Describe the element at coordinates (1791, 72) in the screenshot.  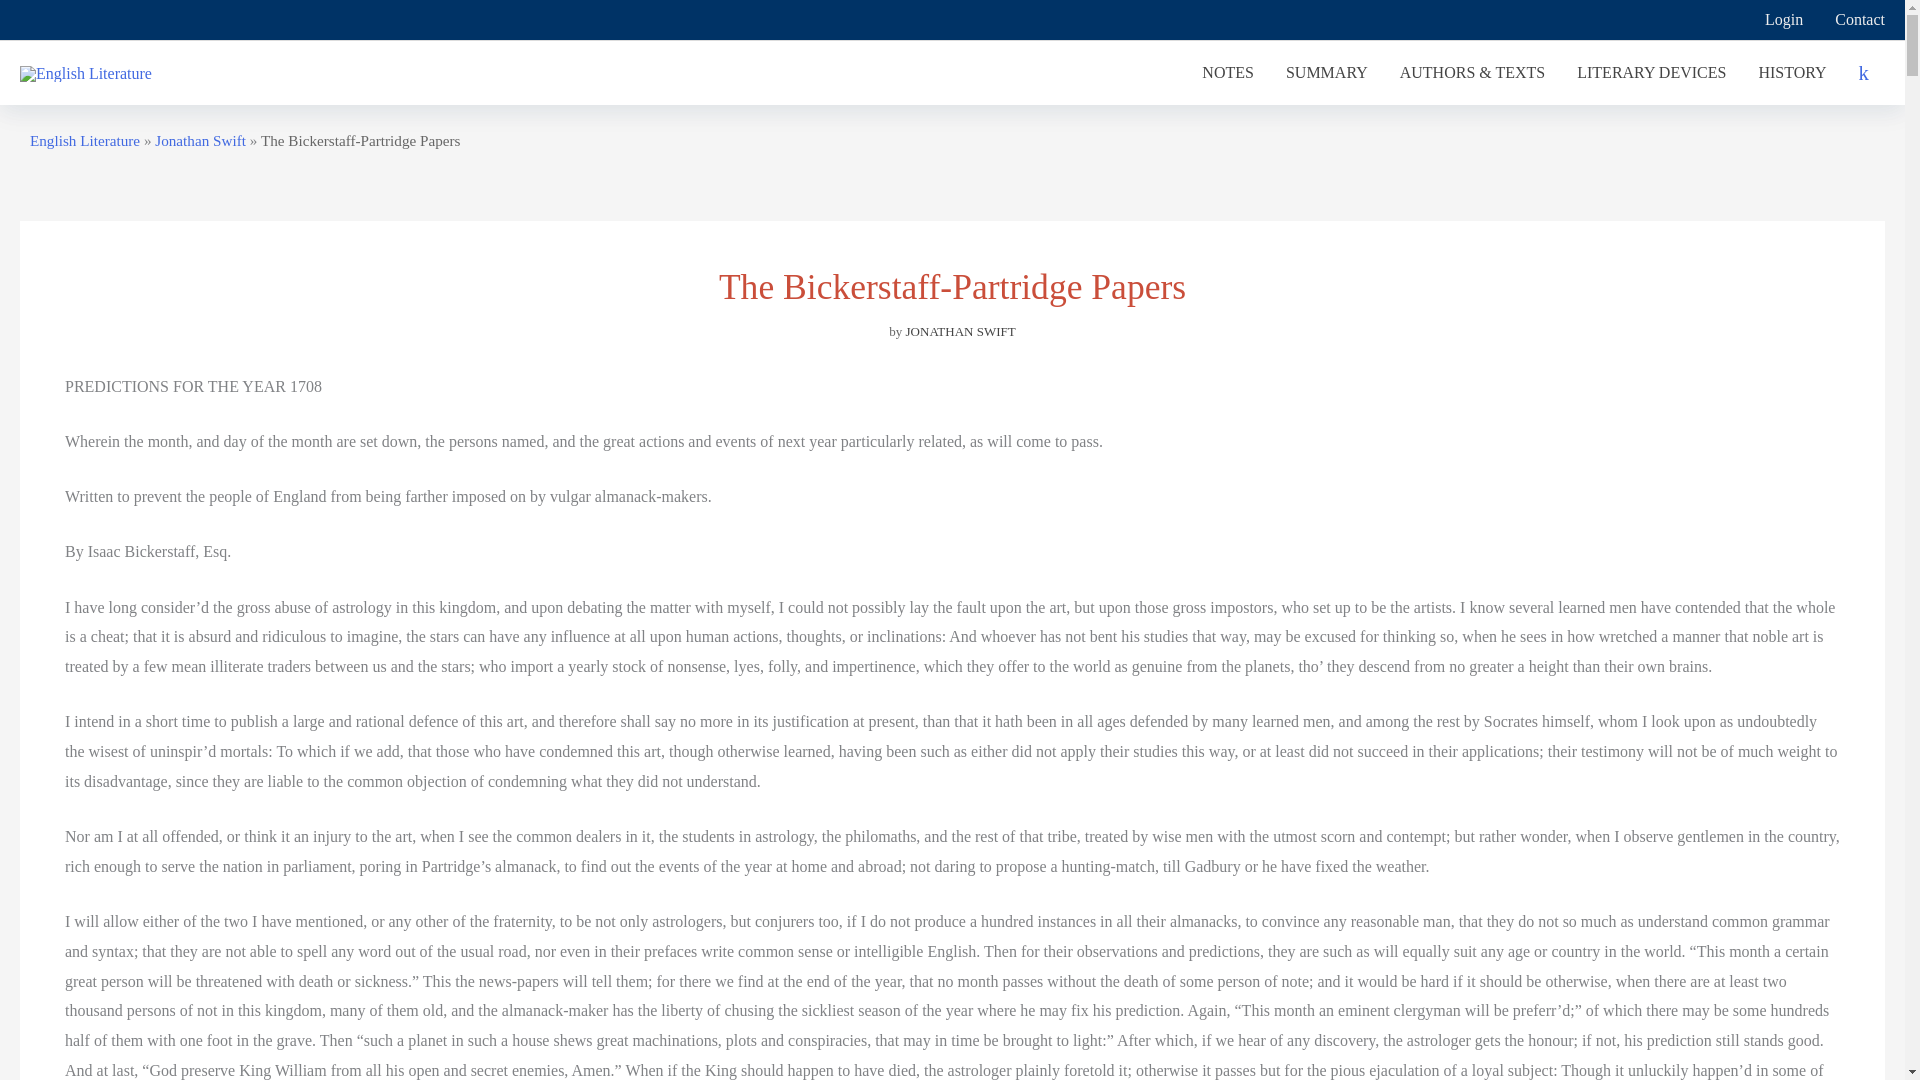
I see `History of English Literature` at that location.